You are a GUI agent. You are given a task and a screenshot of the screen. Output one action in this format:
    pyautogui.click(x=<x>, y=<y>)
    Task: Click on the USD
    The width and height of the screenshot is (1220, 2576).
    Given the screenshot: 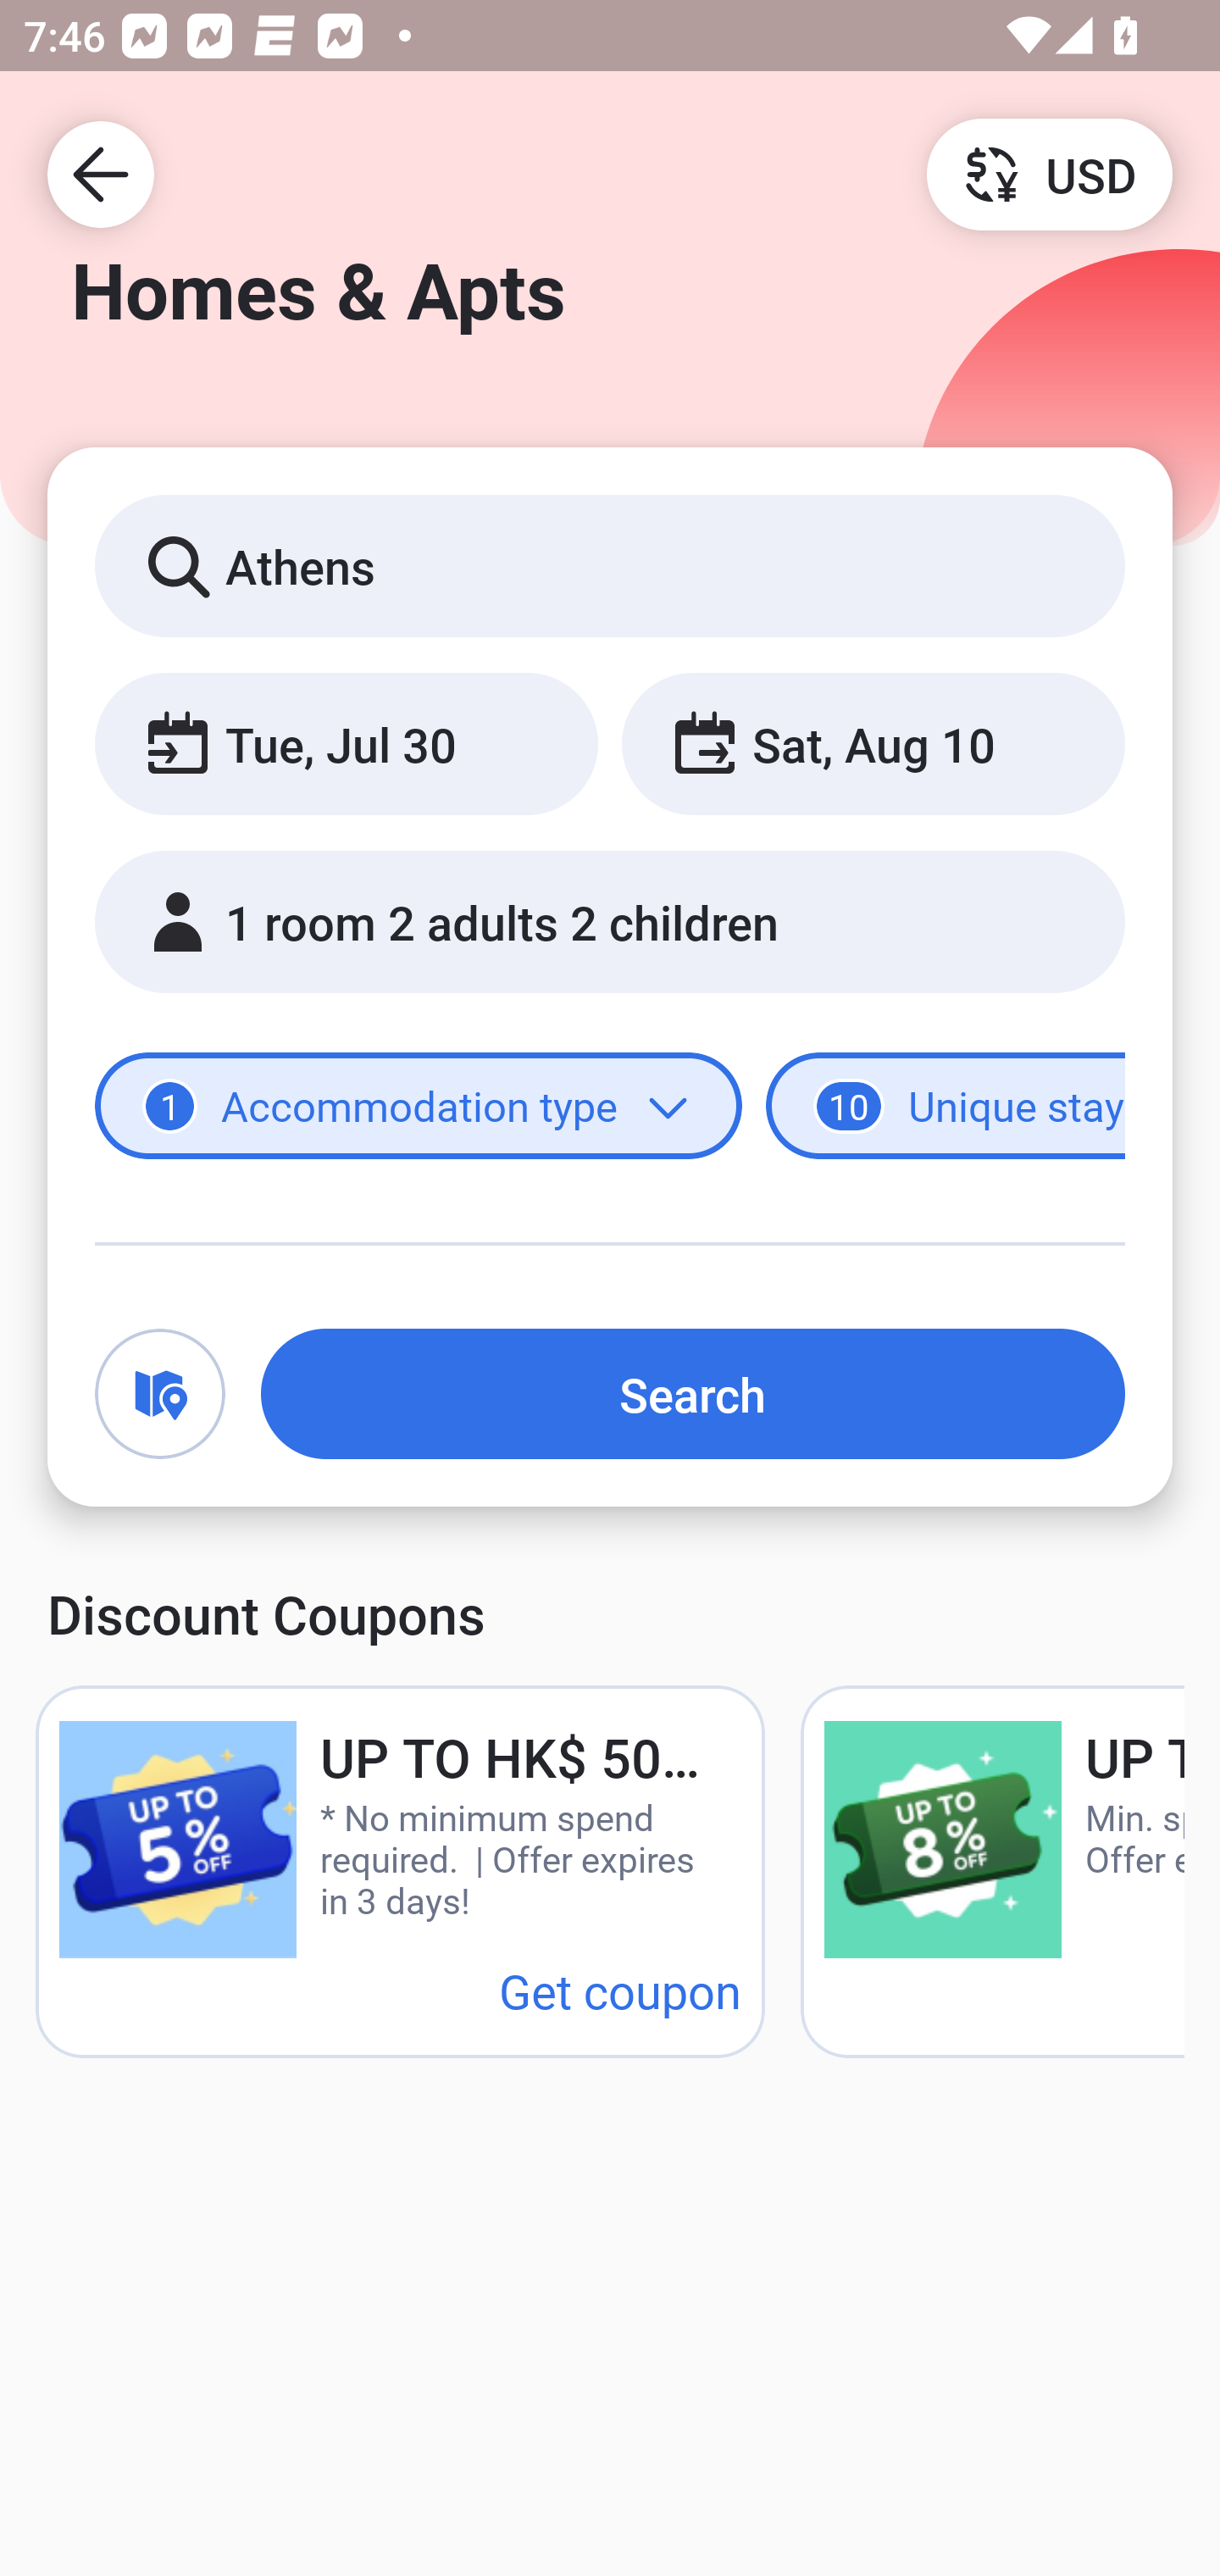 What is the action you would take?
    pyautogui.click(x=1049, y=173)
    